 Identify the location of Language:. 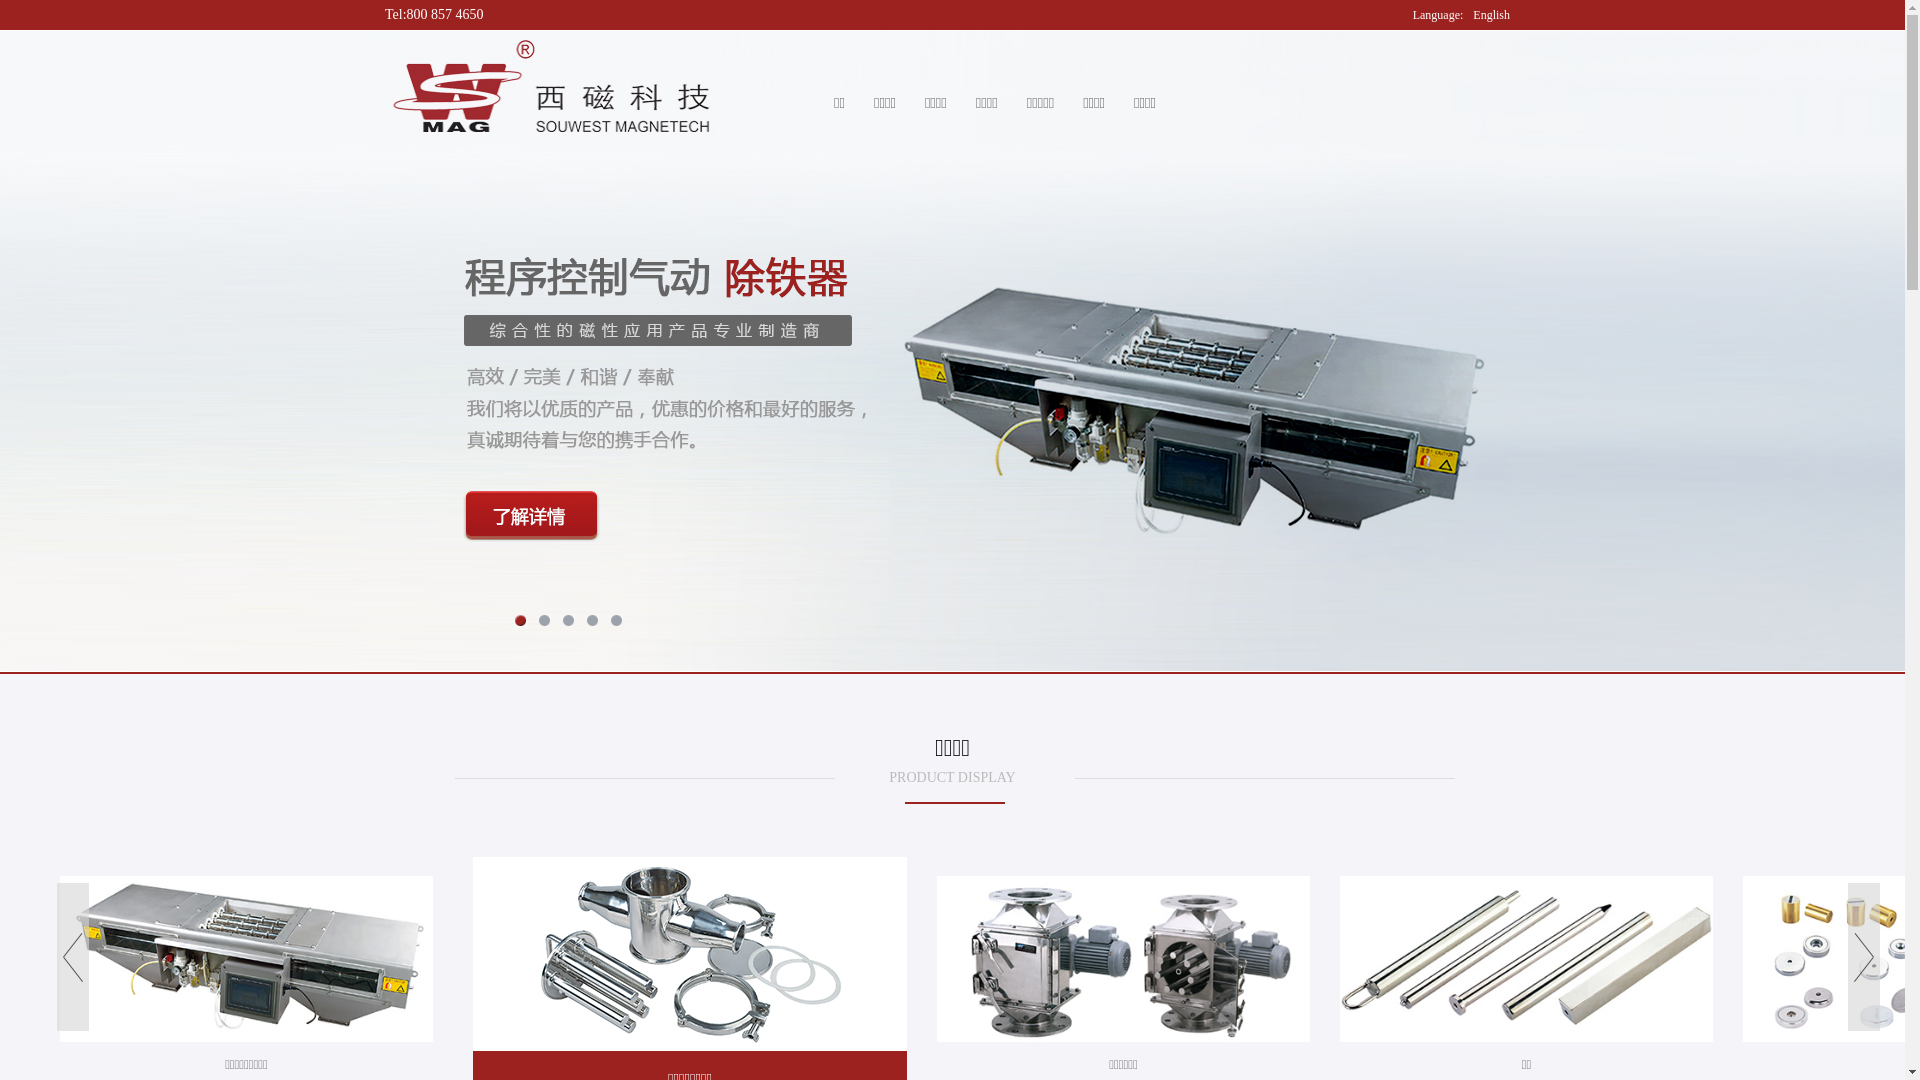
(1438, 15).